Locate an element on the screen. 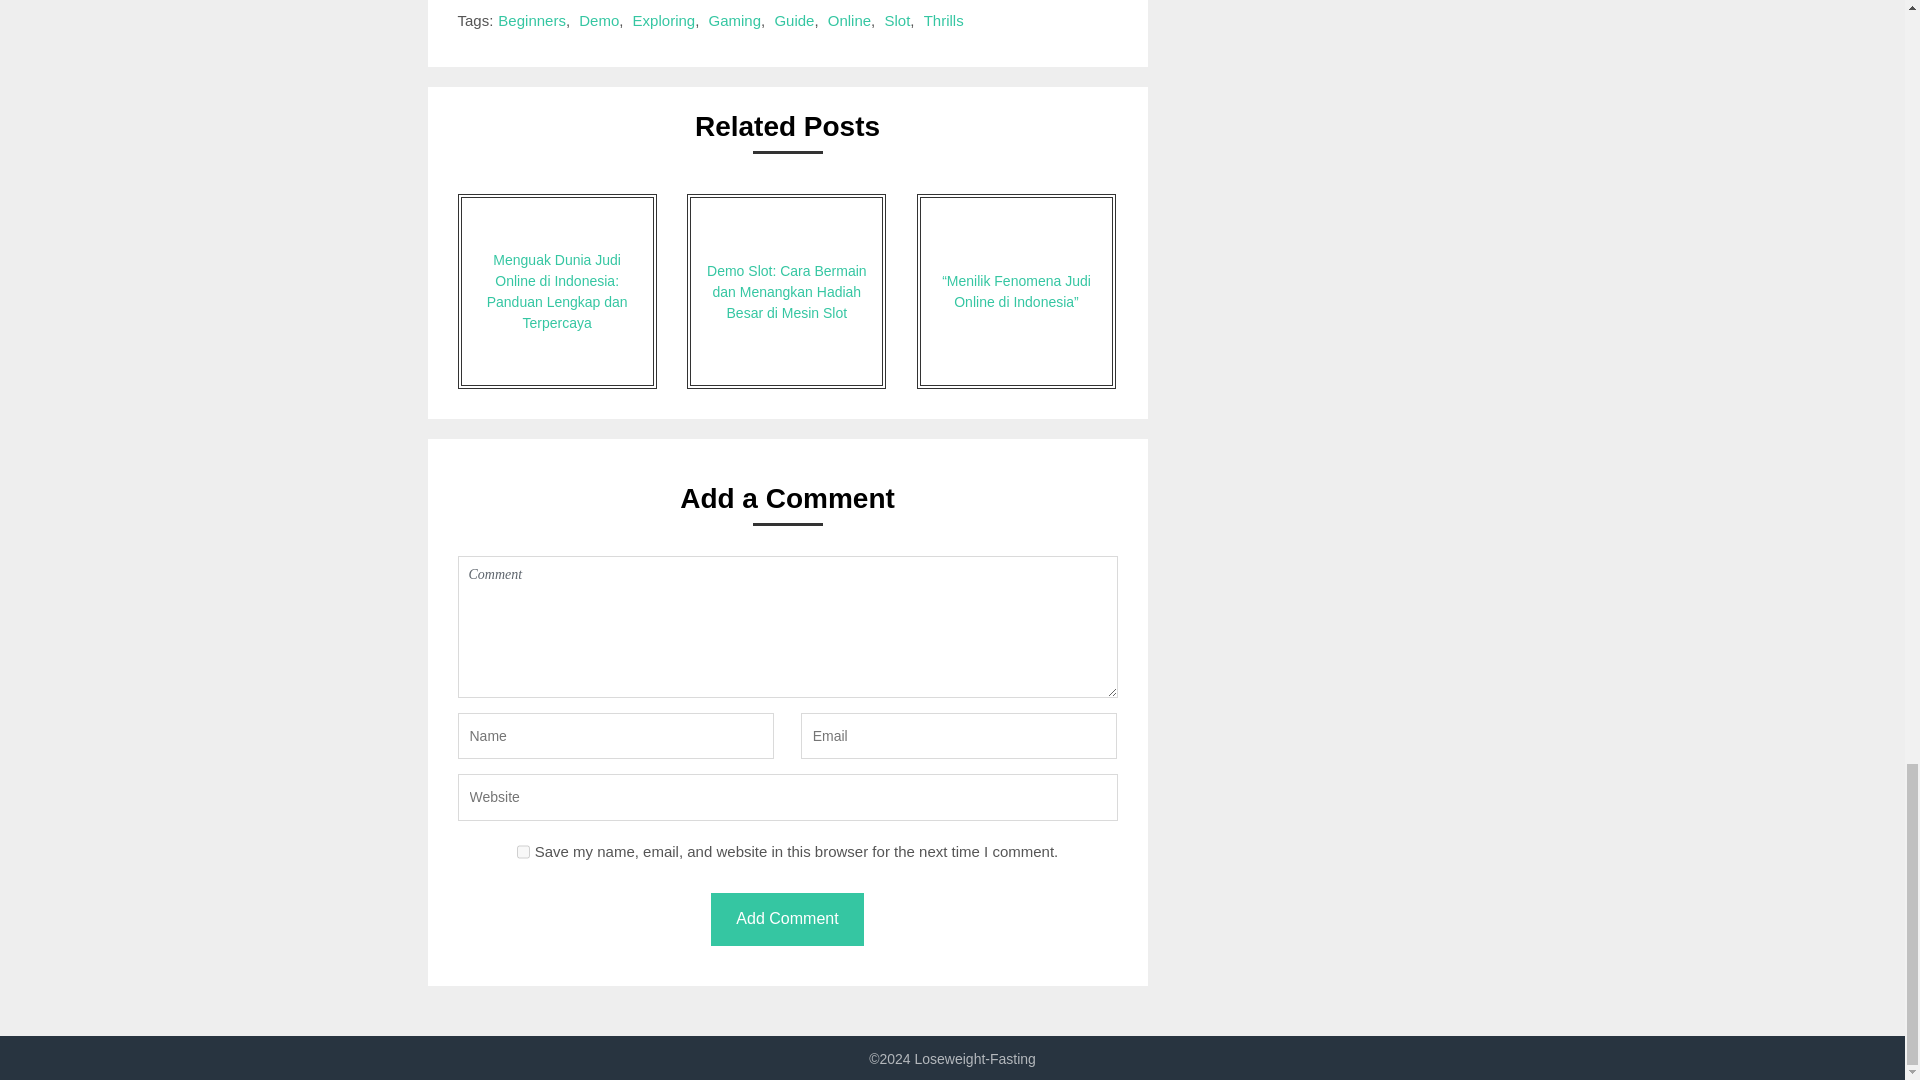  Beginners is located at coordinates (532, 20).